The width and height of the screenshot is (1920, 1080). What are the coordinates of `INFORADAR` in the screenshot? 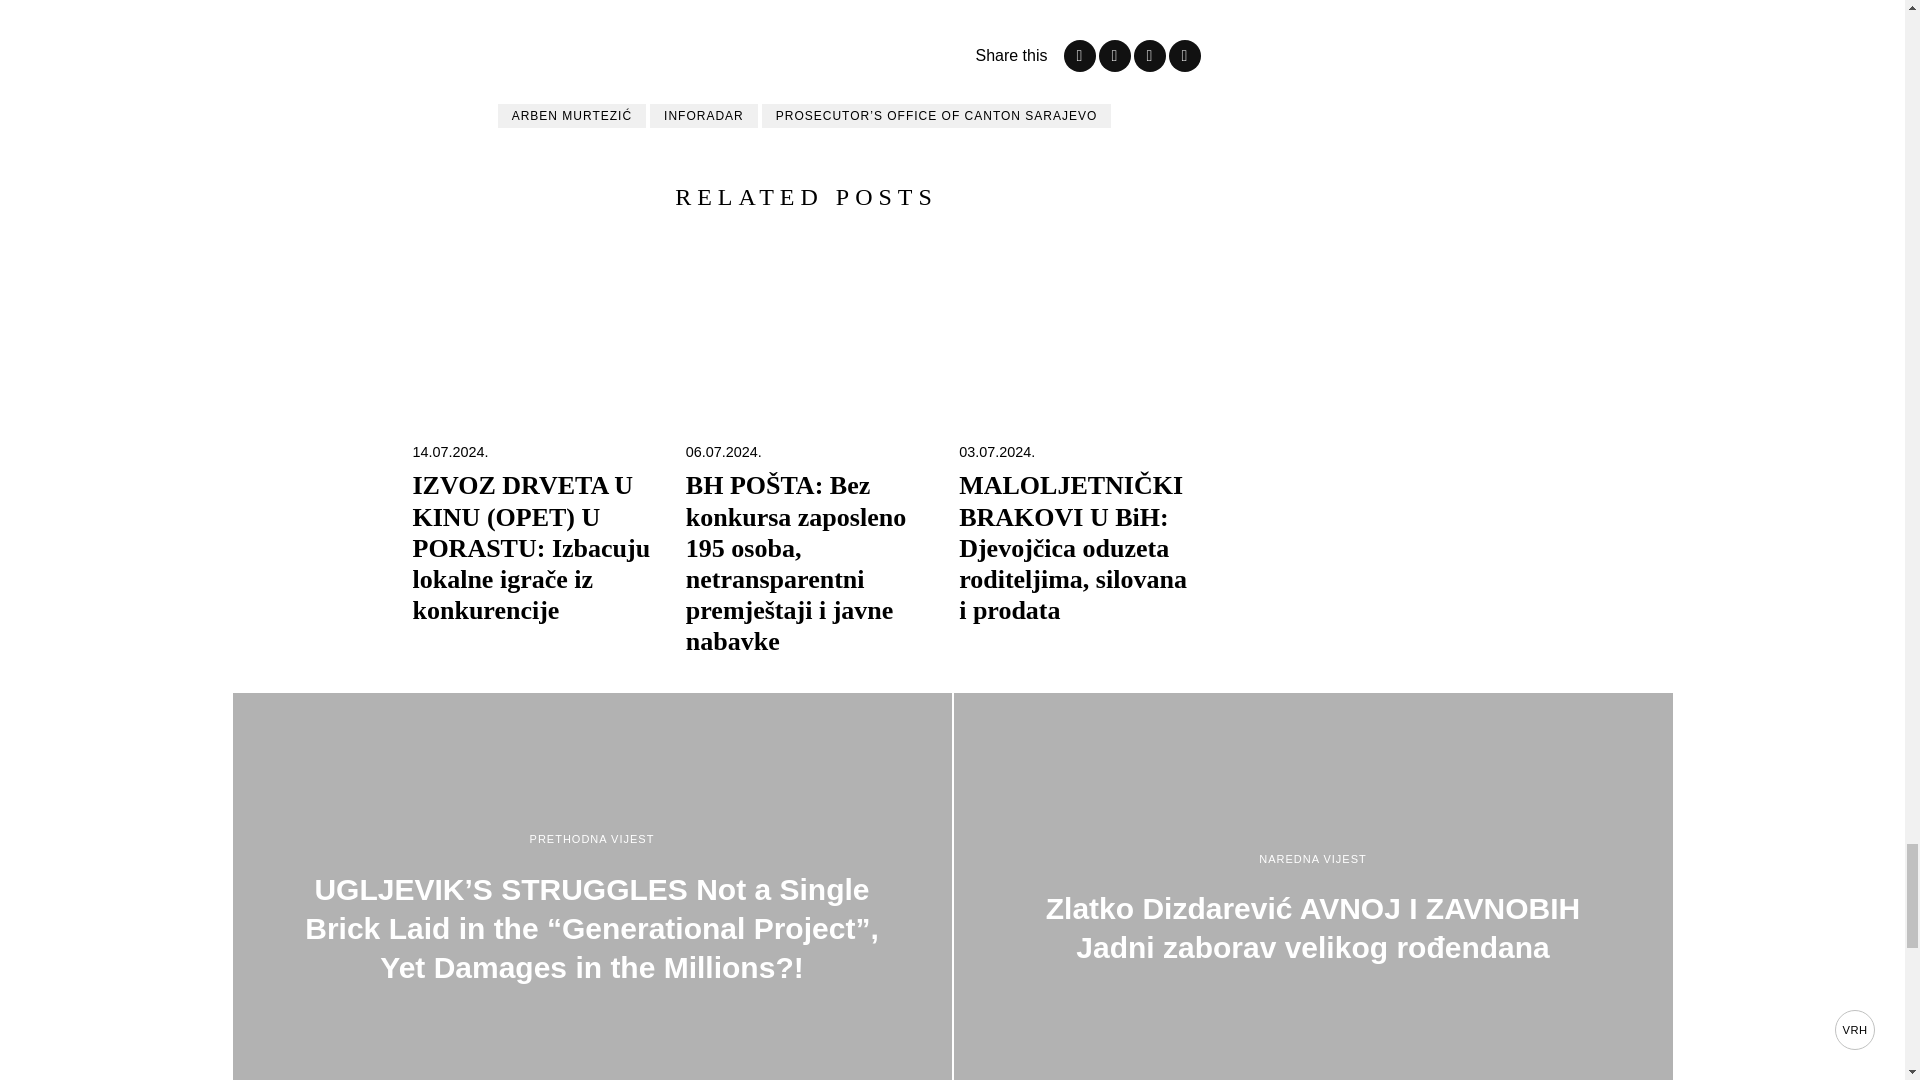 It's located at (704, 116).